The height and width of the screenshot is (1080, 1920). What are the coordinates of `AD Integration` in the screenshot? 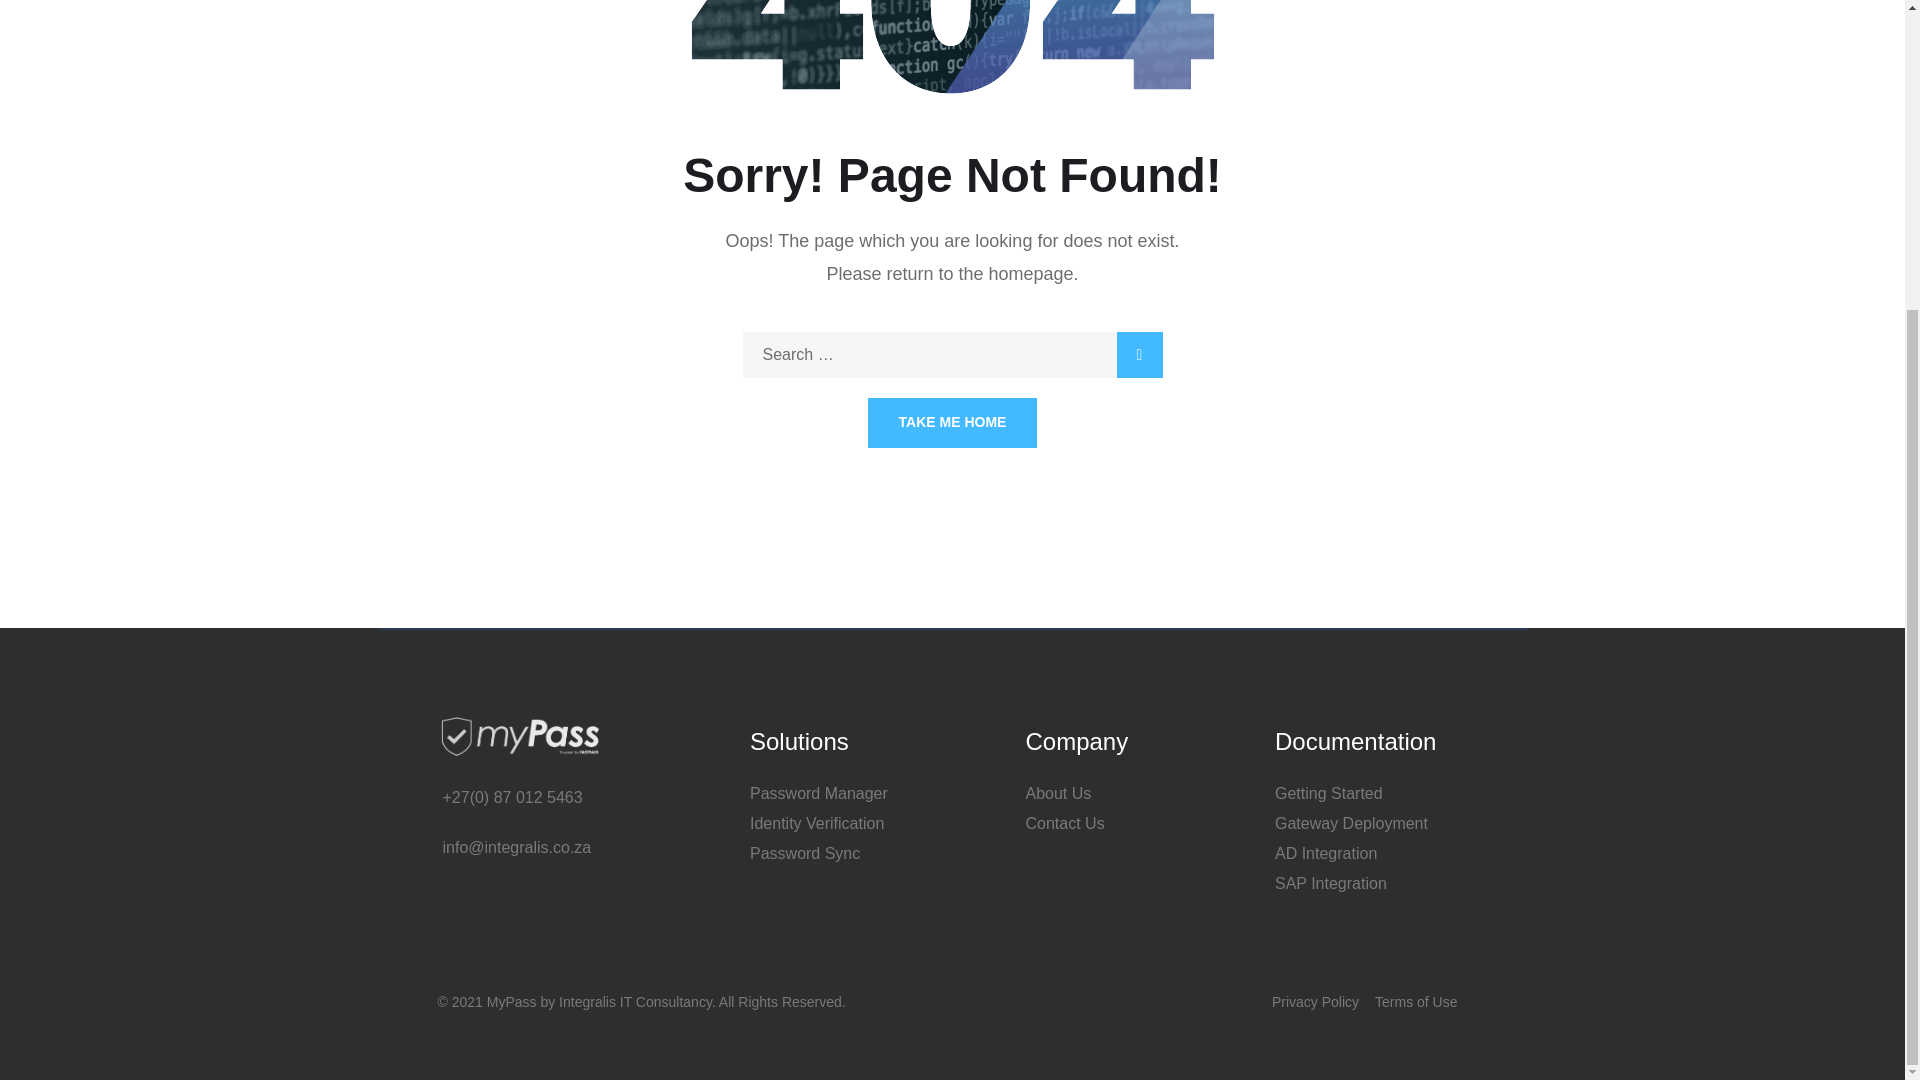 It's located at (1393, 854).